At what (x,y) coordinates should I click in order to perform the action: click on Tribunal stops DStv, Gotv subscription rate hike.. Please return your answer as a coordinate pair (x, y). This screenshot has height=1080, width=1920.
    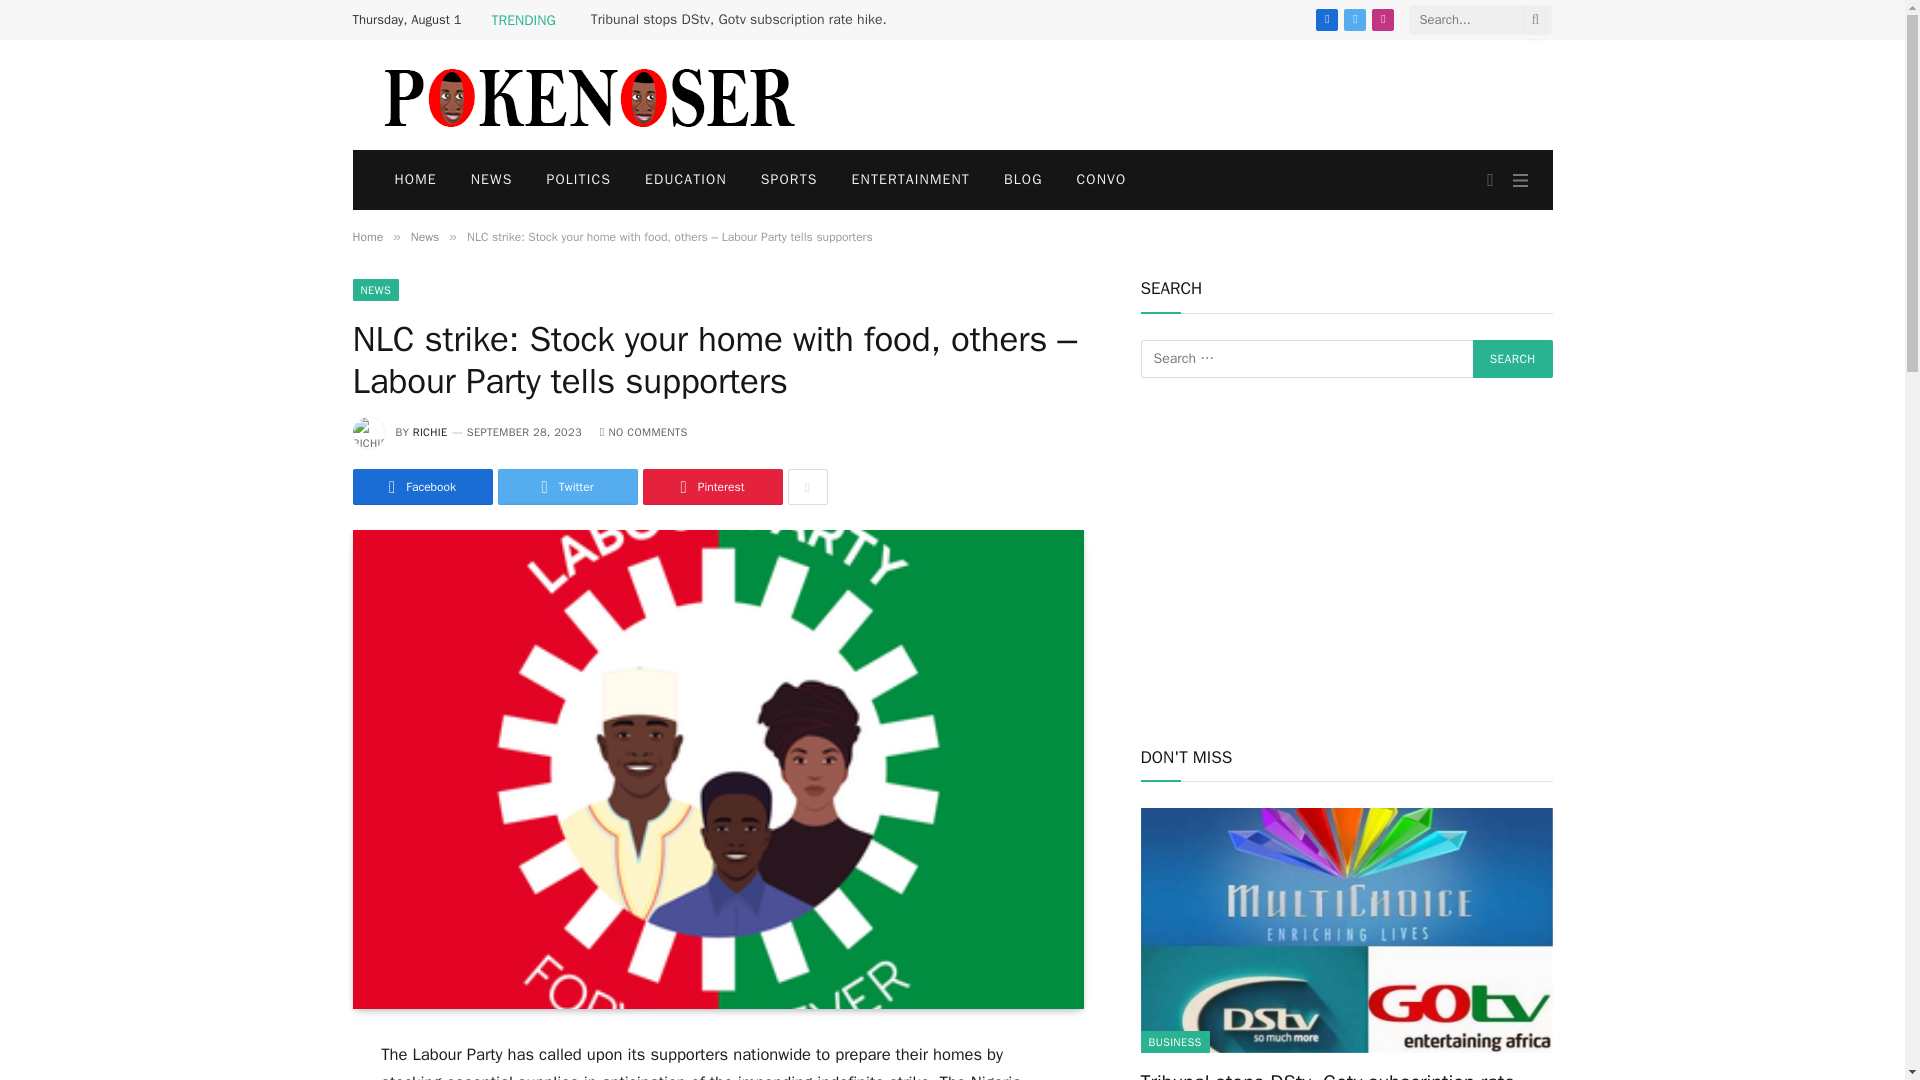
    Looking at the image, I should click on (744, 20).